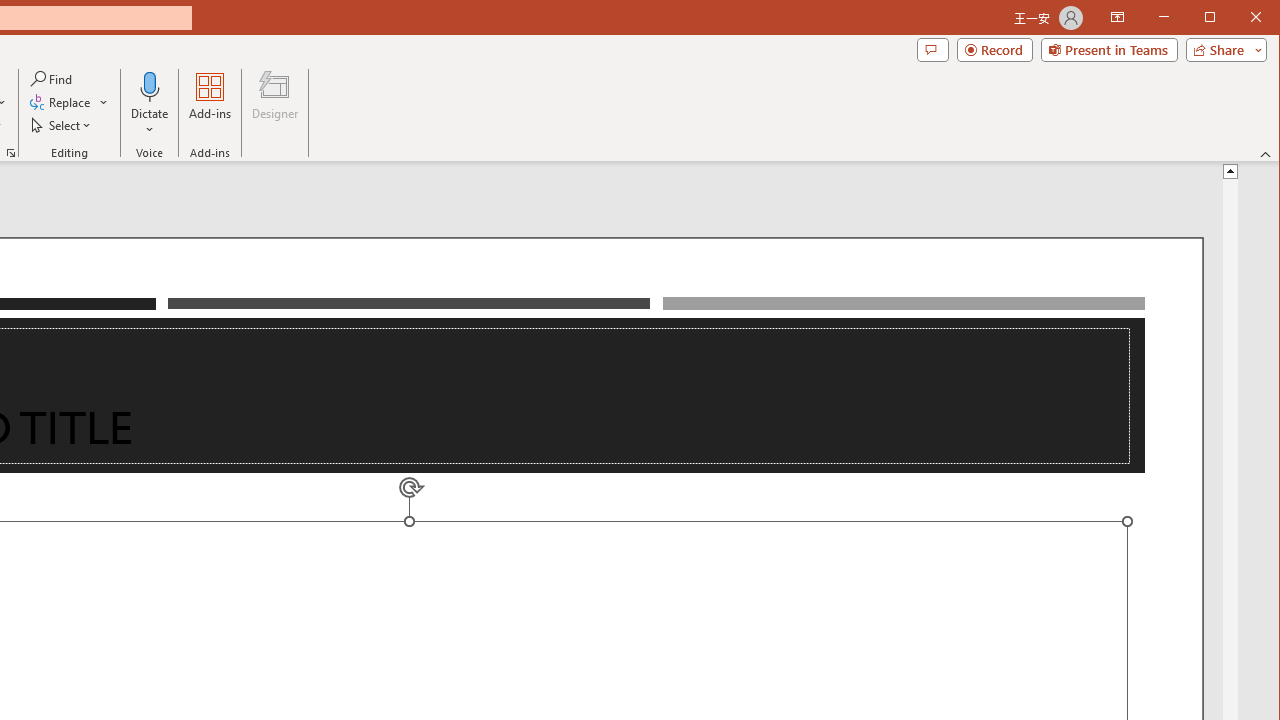  What do you see at coordinates (62, 102) in the screenshot?
I see `Replace...` at bounding box center [62, 102].